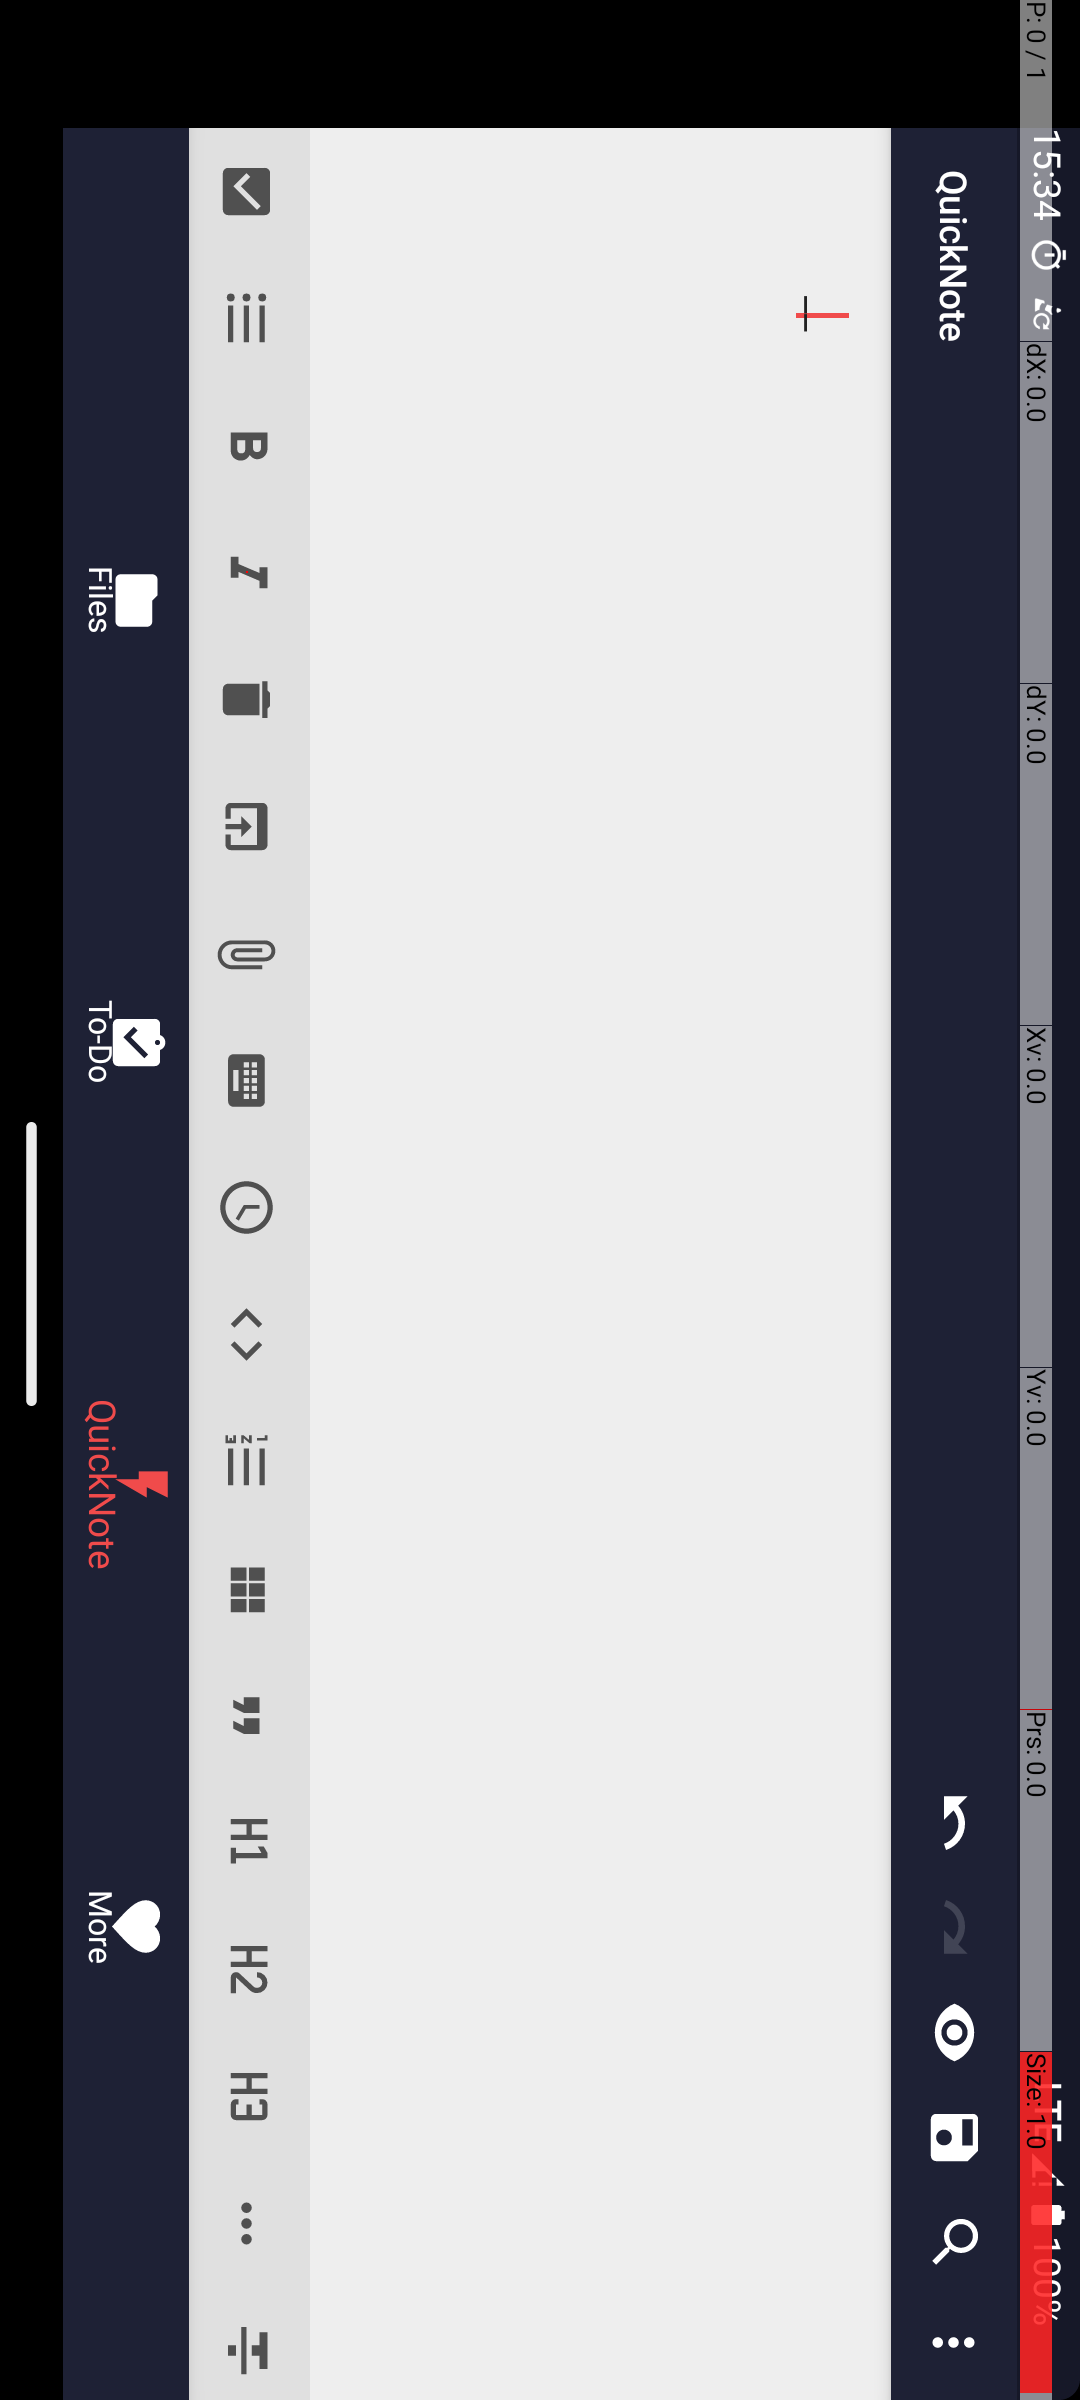 The width and height of the screenshot is (1080, 2400). What do you see at coordinates (1842, 834) in the screenshot?
I see `Heading 1` at bounding box center [1842, 834].